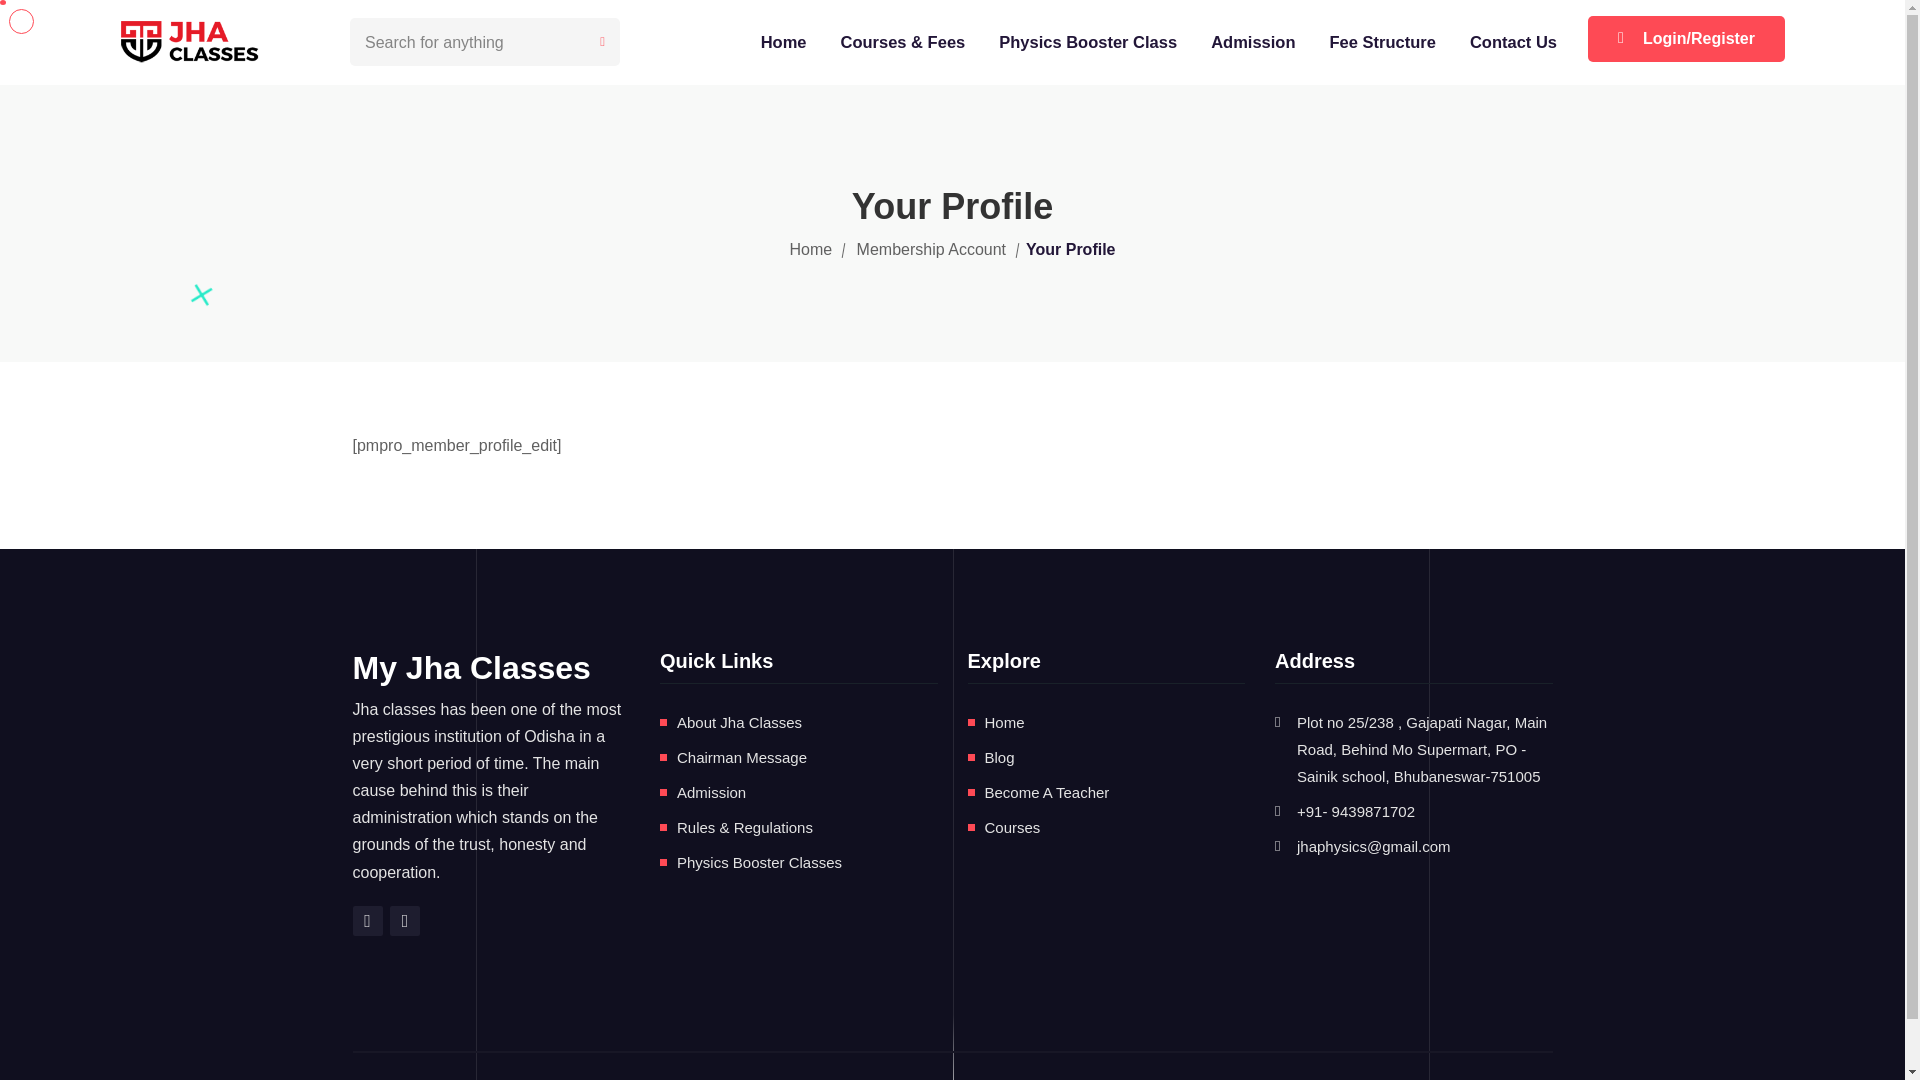 This screenshot has width=1920, height=1080. What do you see at coordinates (1046, 792) in the screenshot?
I see `Become A Teacher` at bounding box center [1046, 792].